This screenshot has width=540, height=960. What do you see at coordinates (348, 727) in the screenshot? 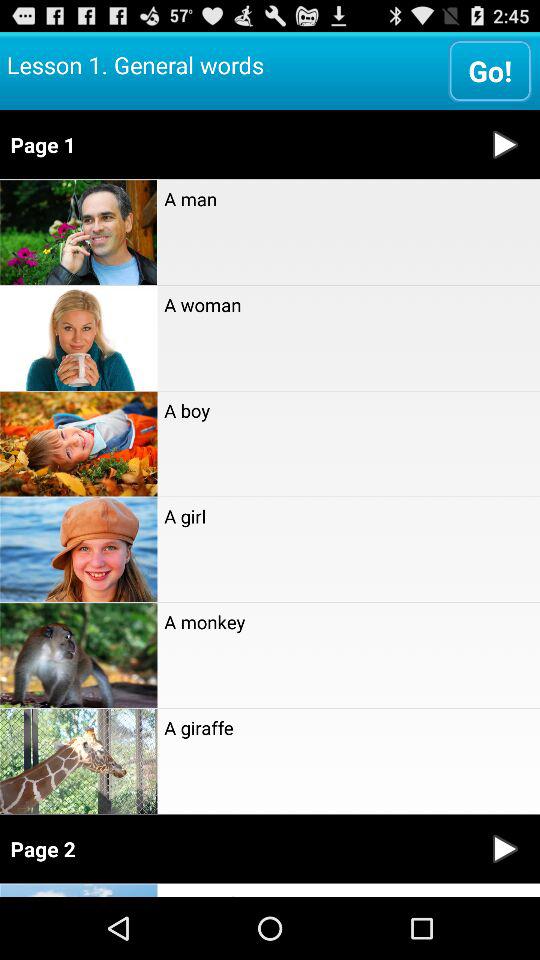
I see `click a giraffe item` at bounding box center [348, 727].